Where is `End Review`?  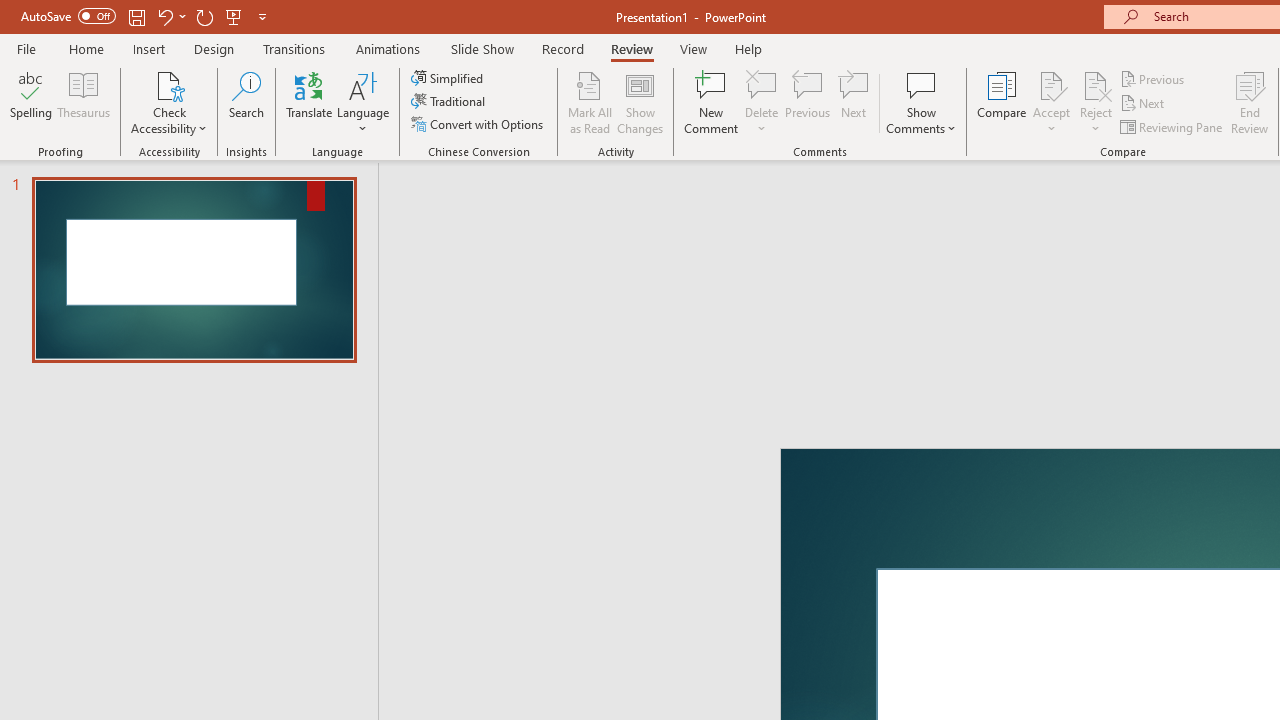
End Review is located at coordinates (1250, 102).